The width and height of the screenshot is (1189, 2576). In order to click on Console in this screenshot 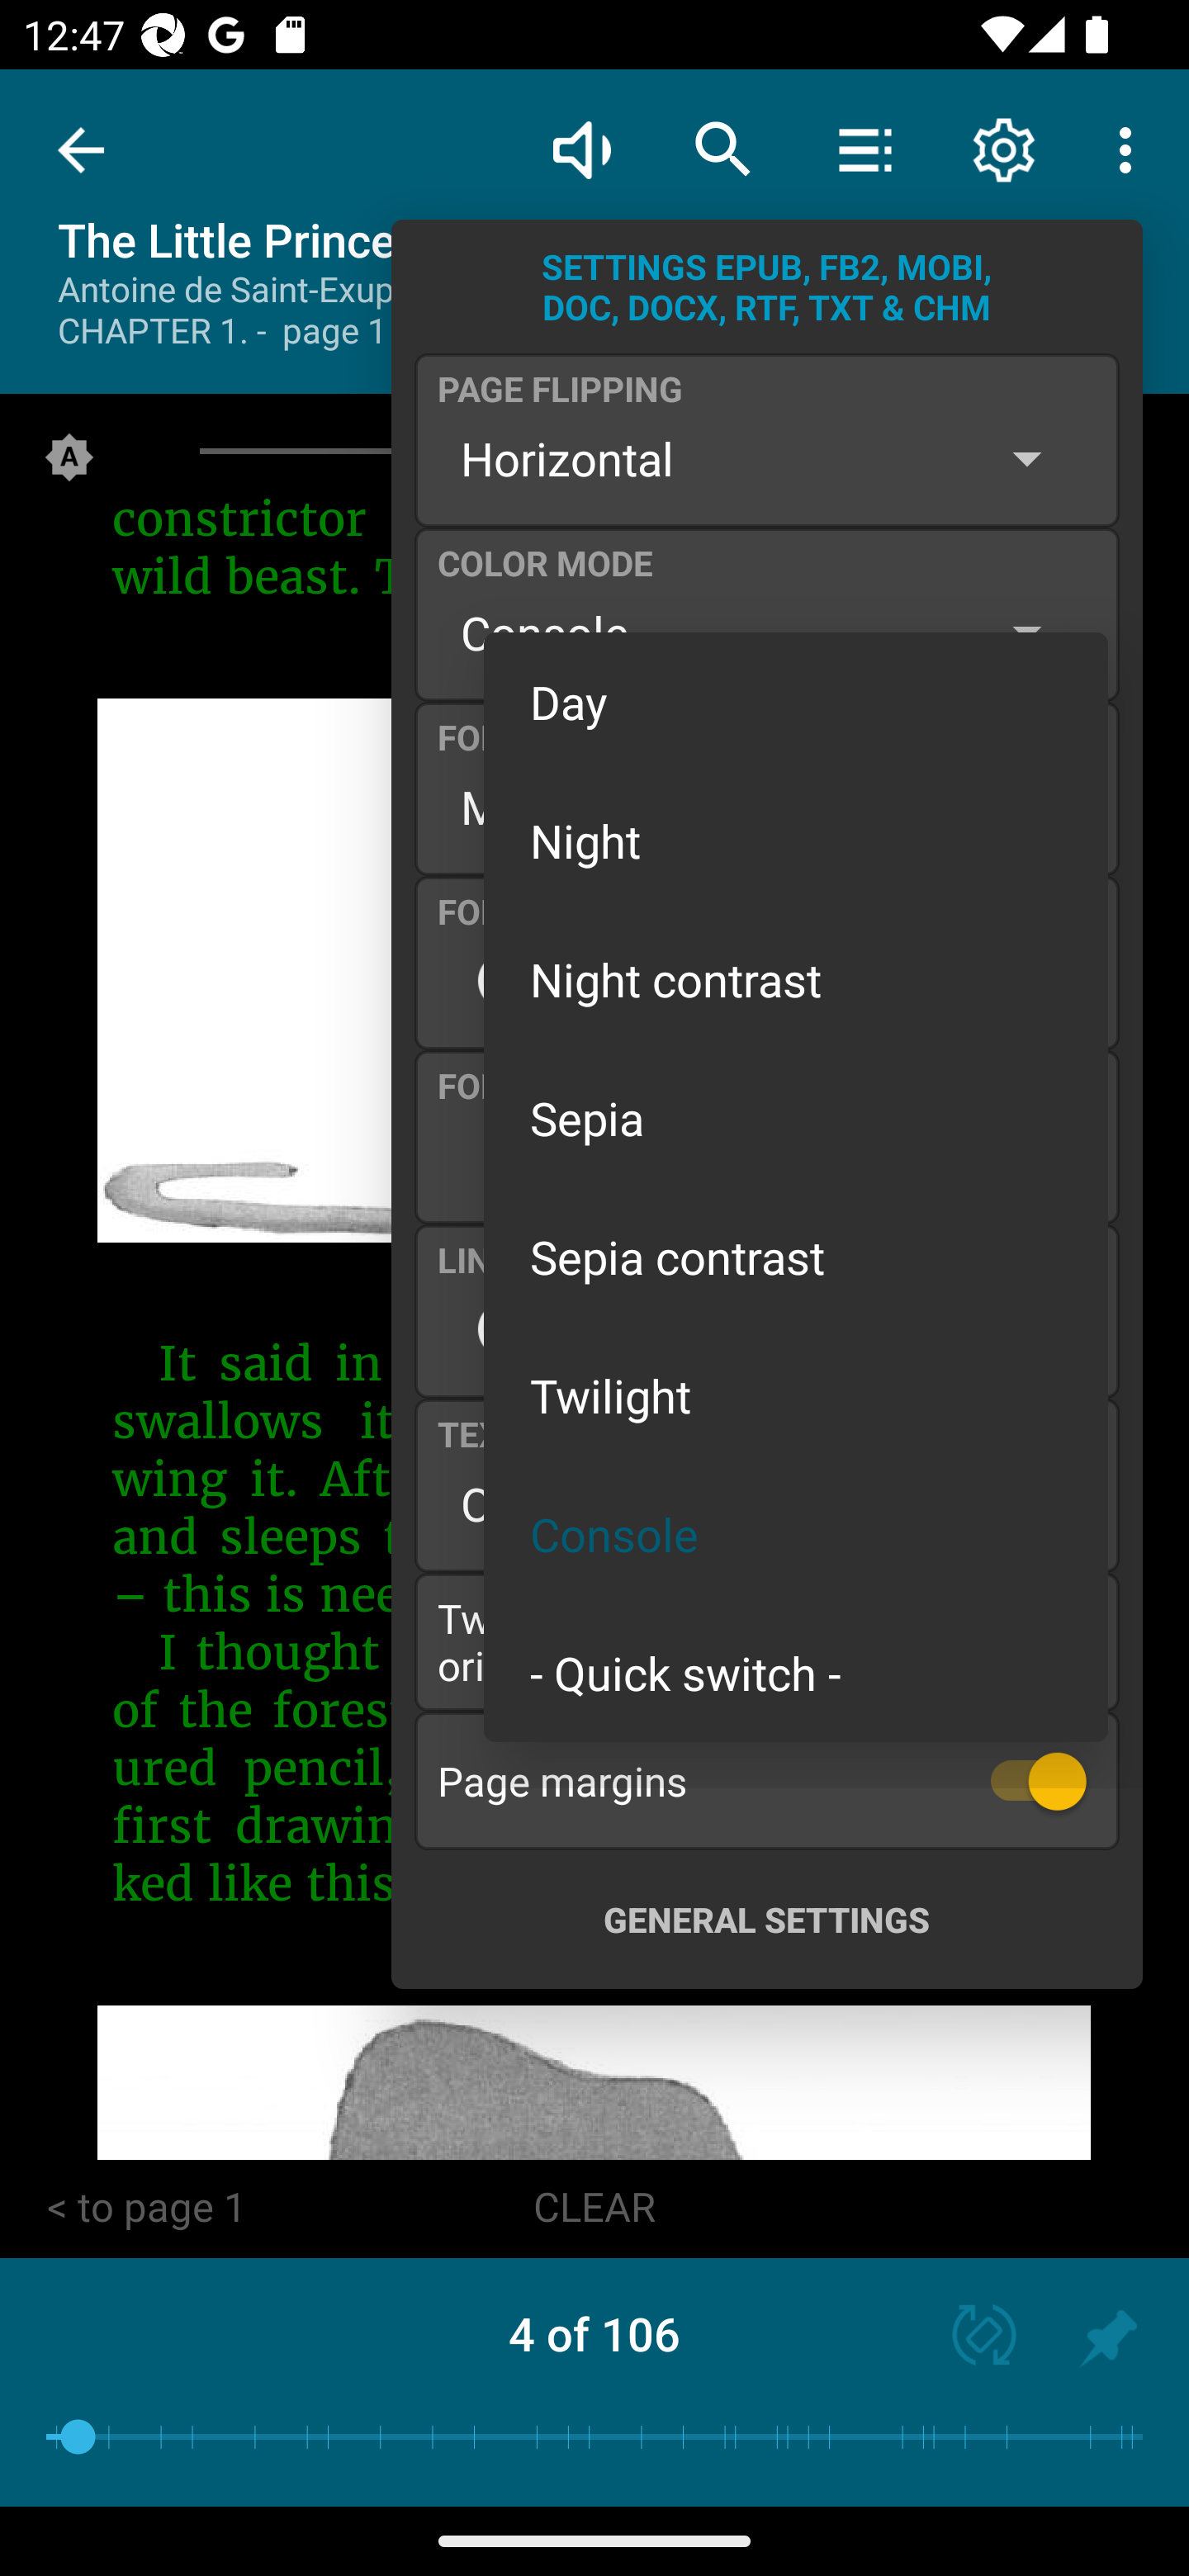, I will do `click(796, 1534)`.